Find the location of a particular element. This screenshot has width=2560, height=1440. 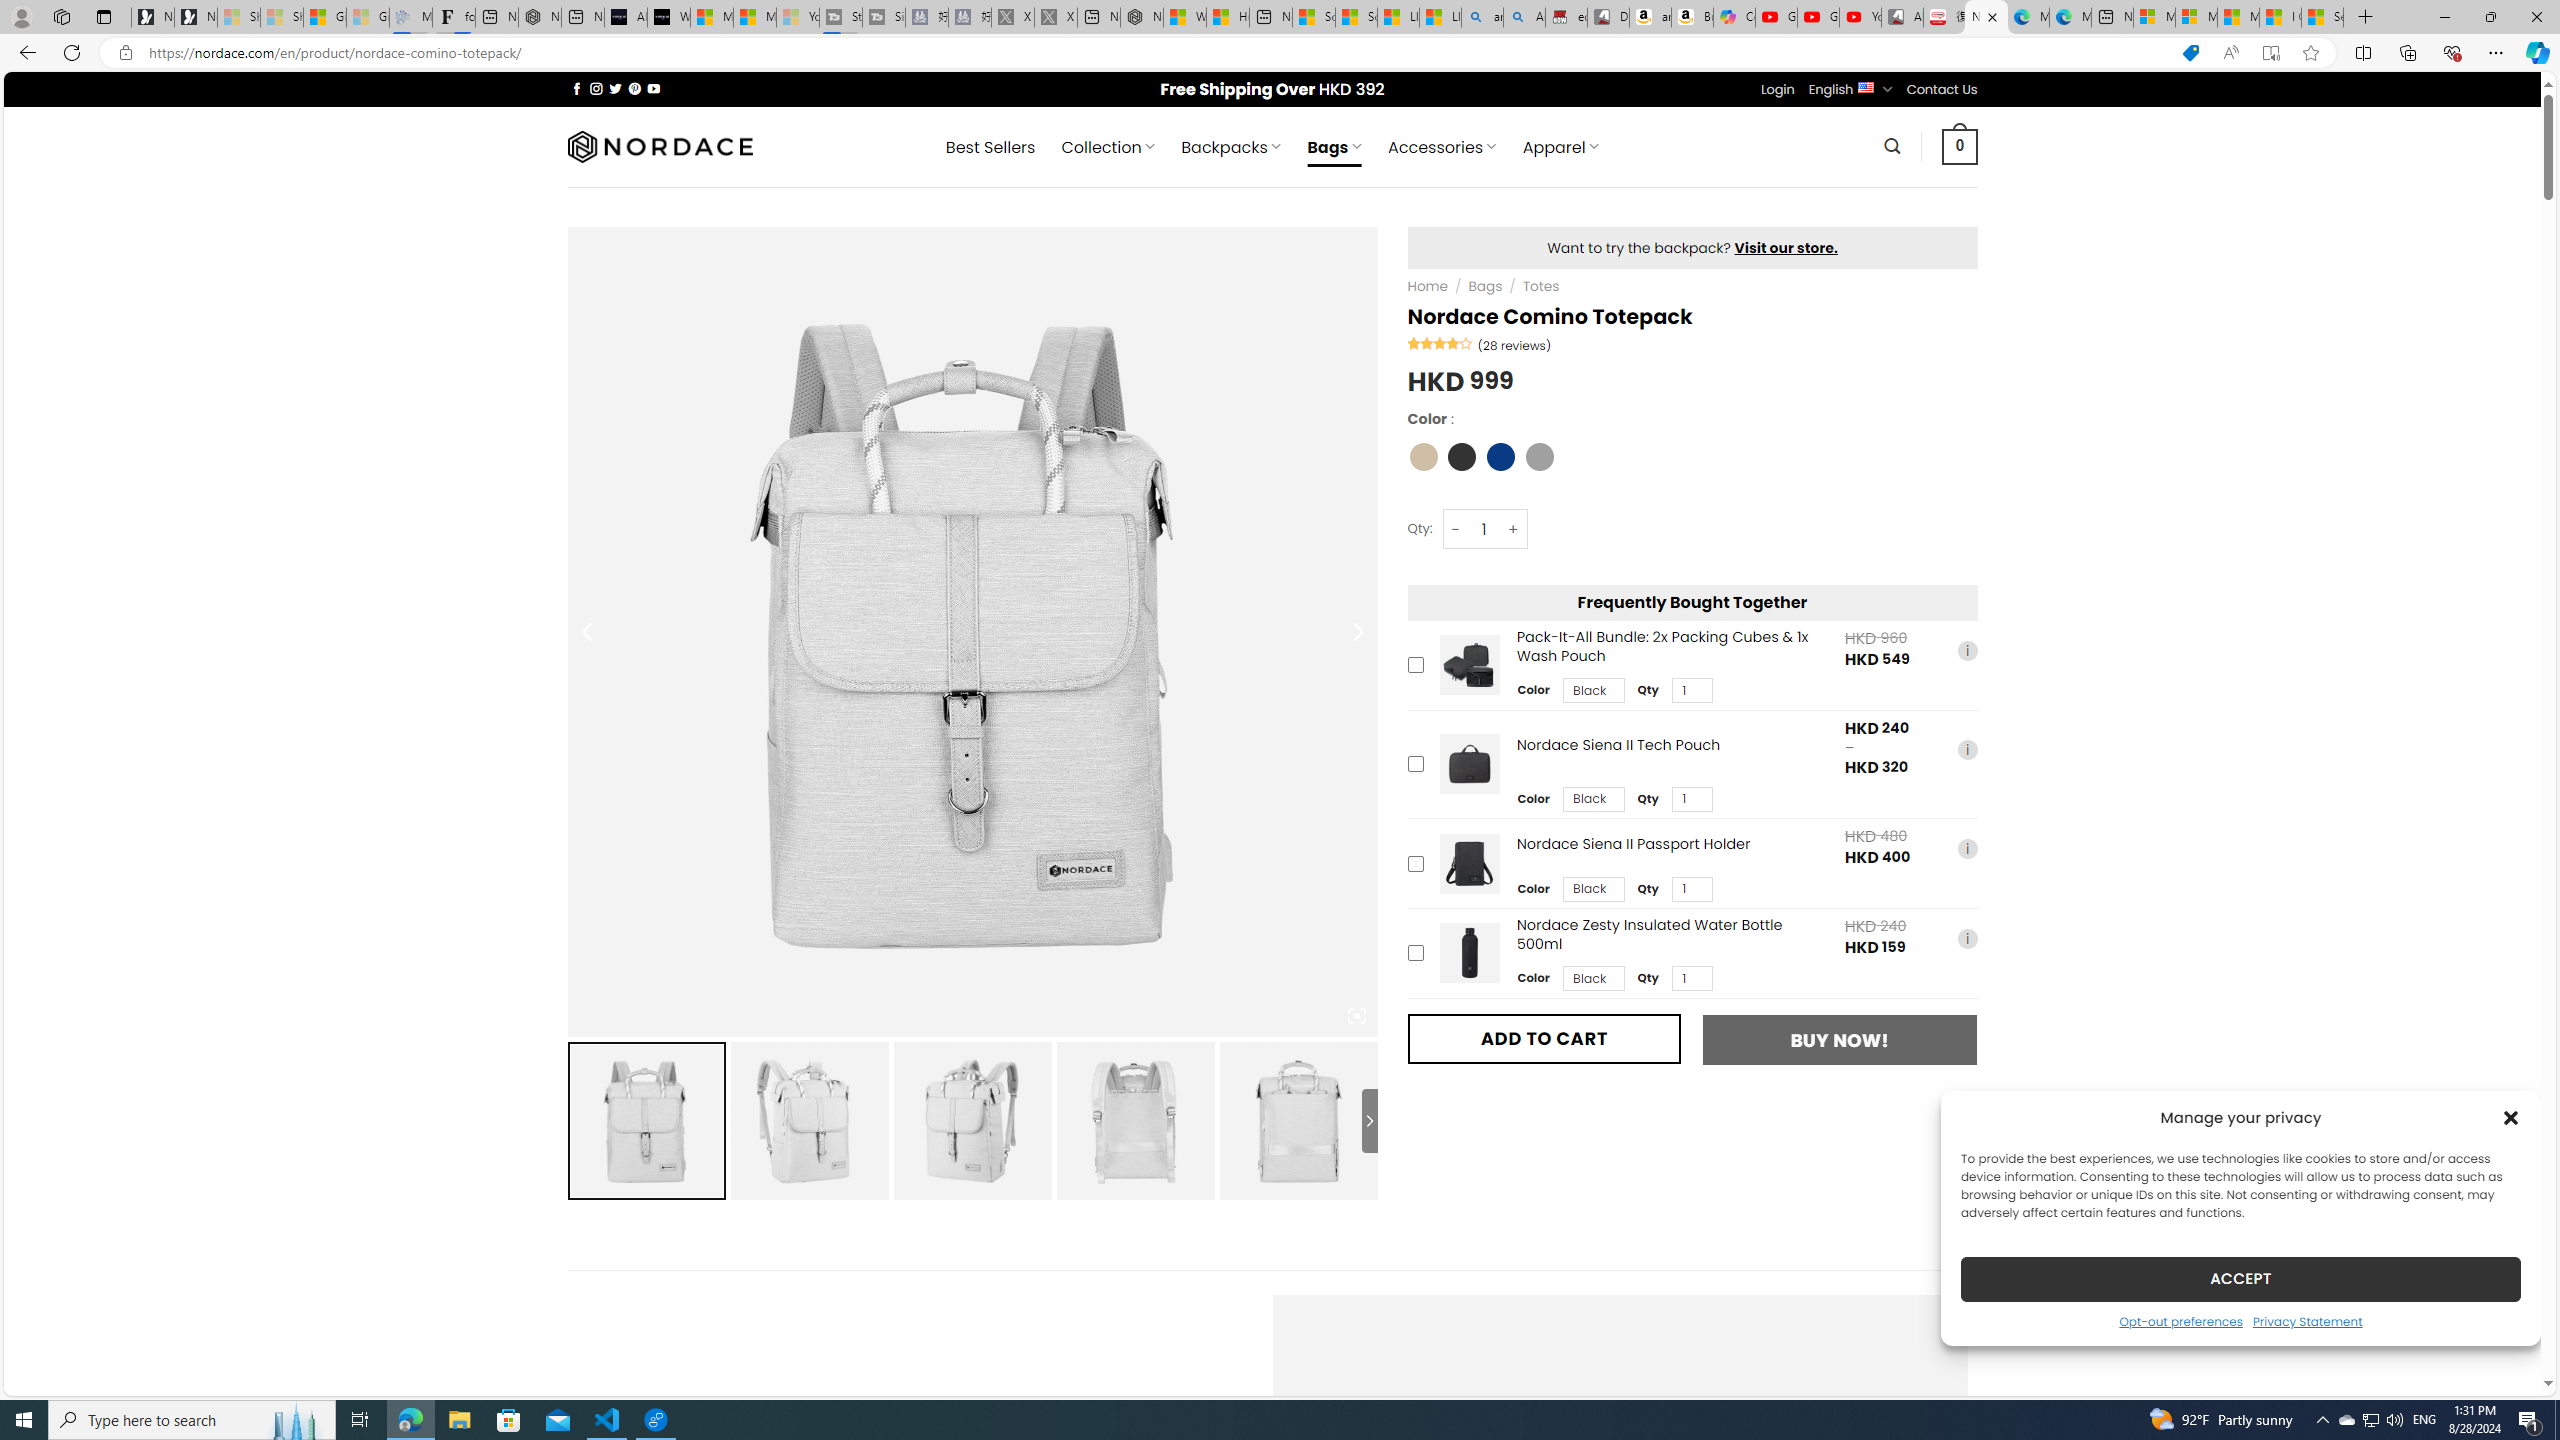

Nordace Comino Totepack quantity is located at coordinates (1483, 529).